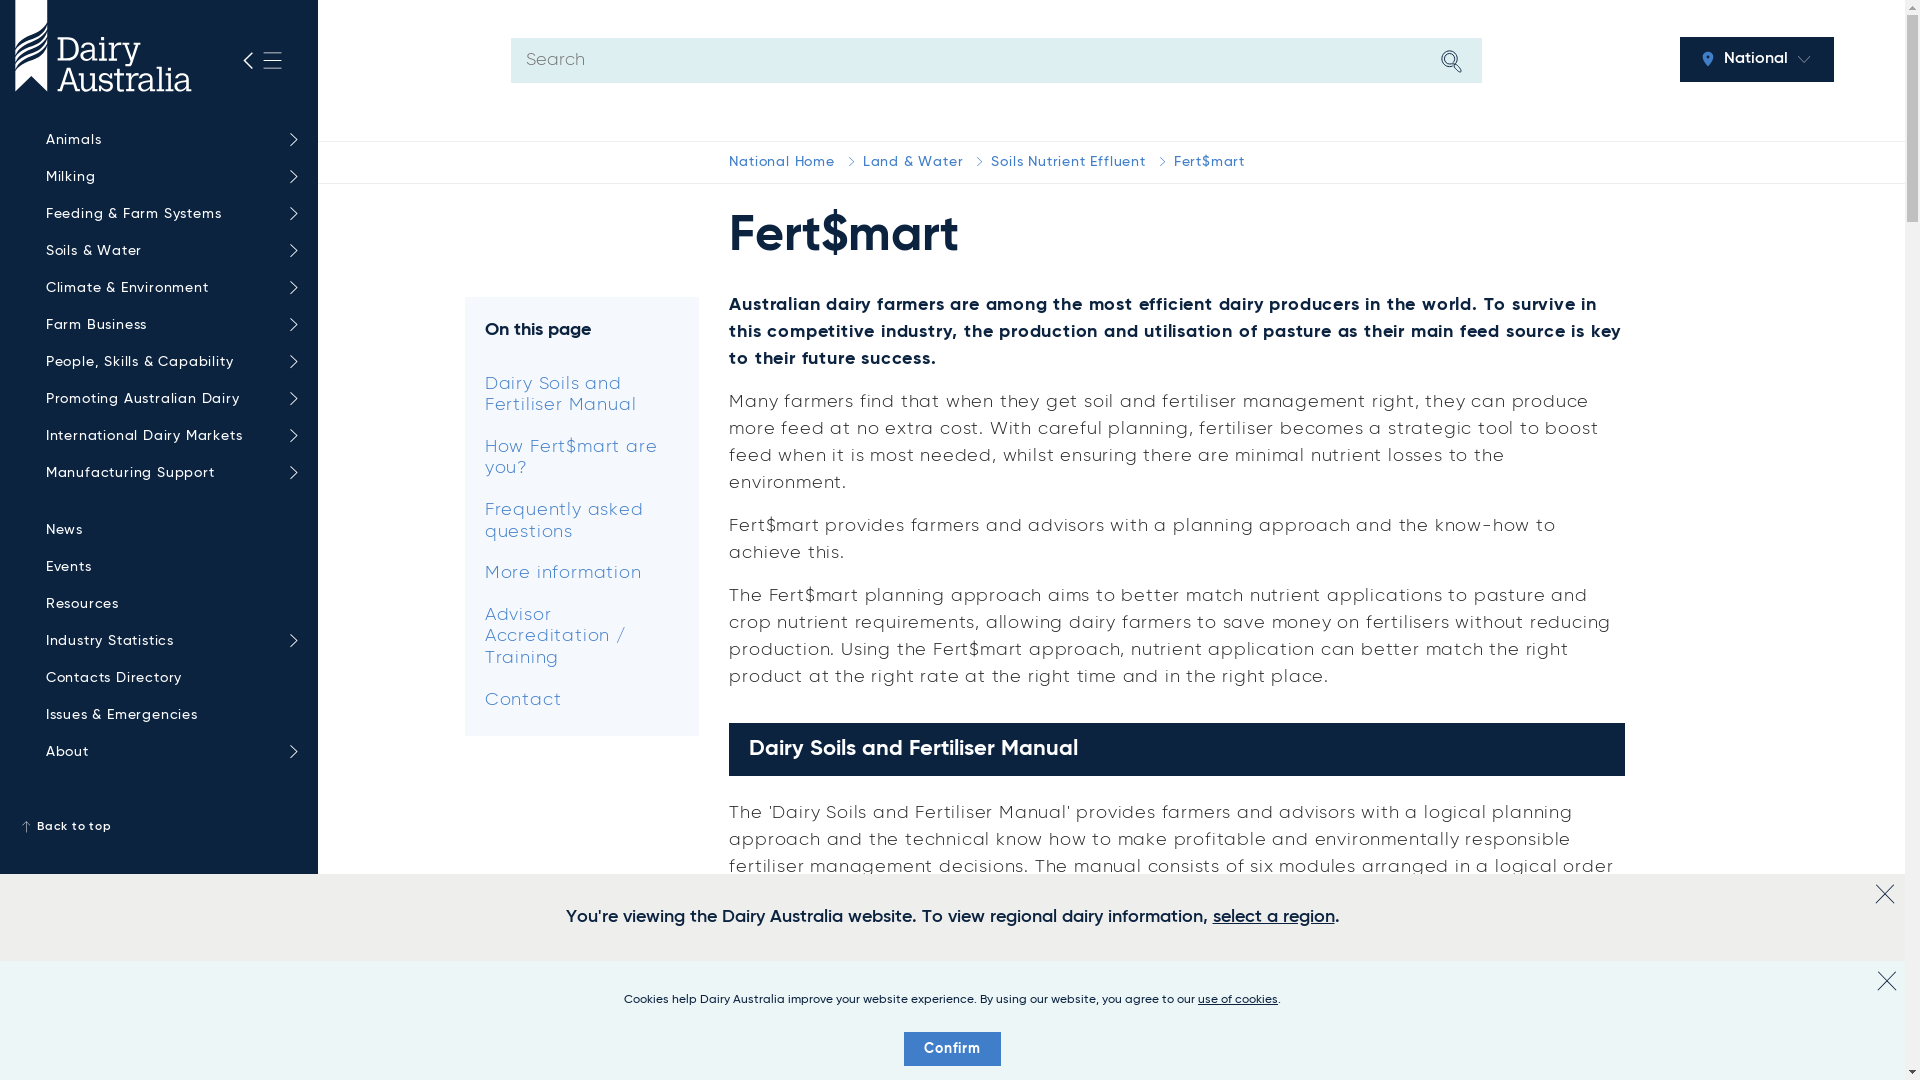  I want to click on Issues & Emergencies, so click(167, 716).